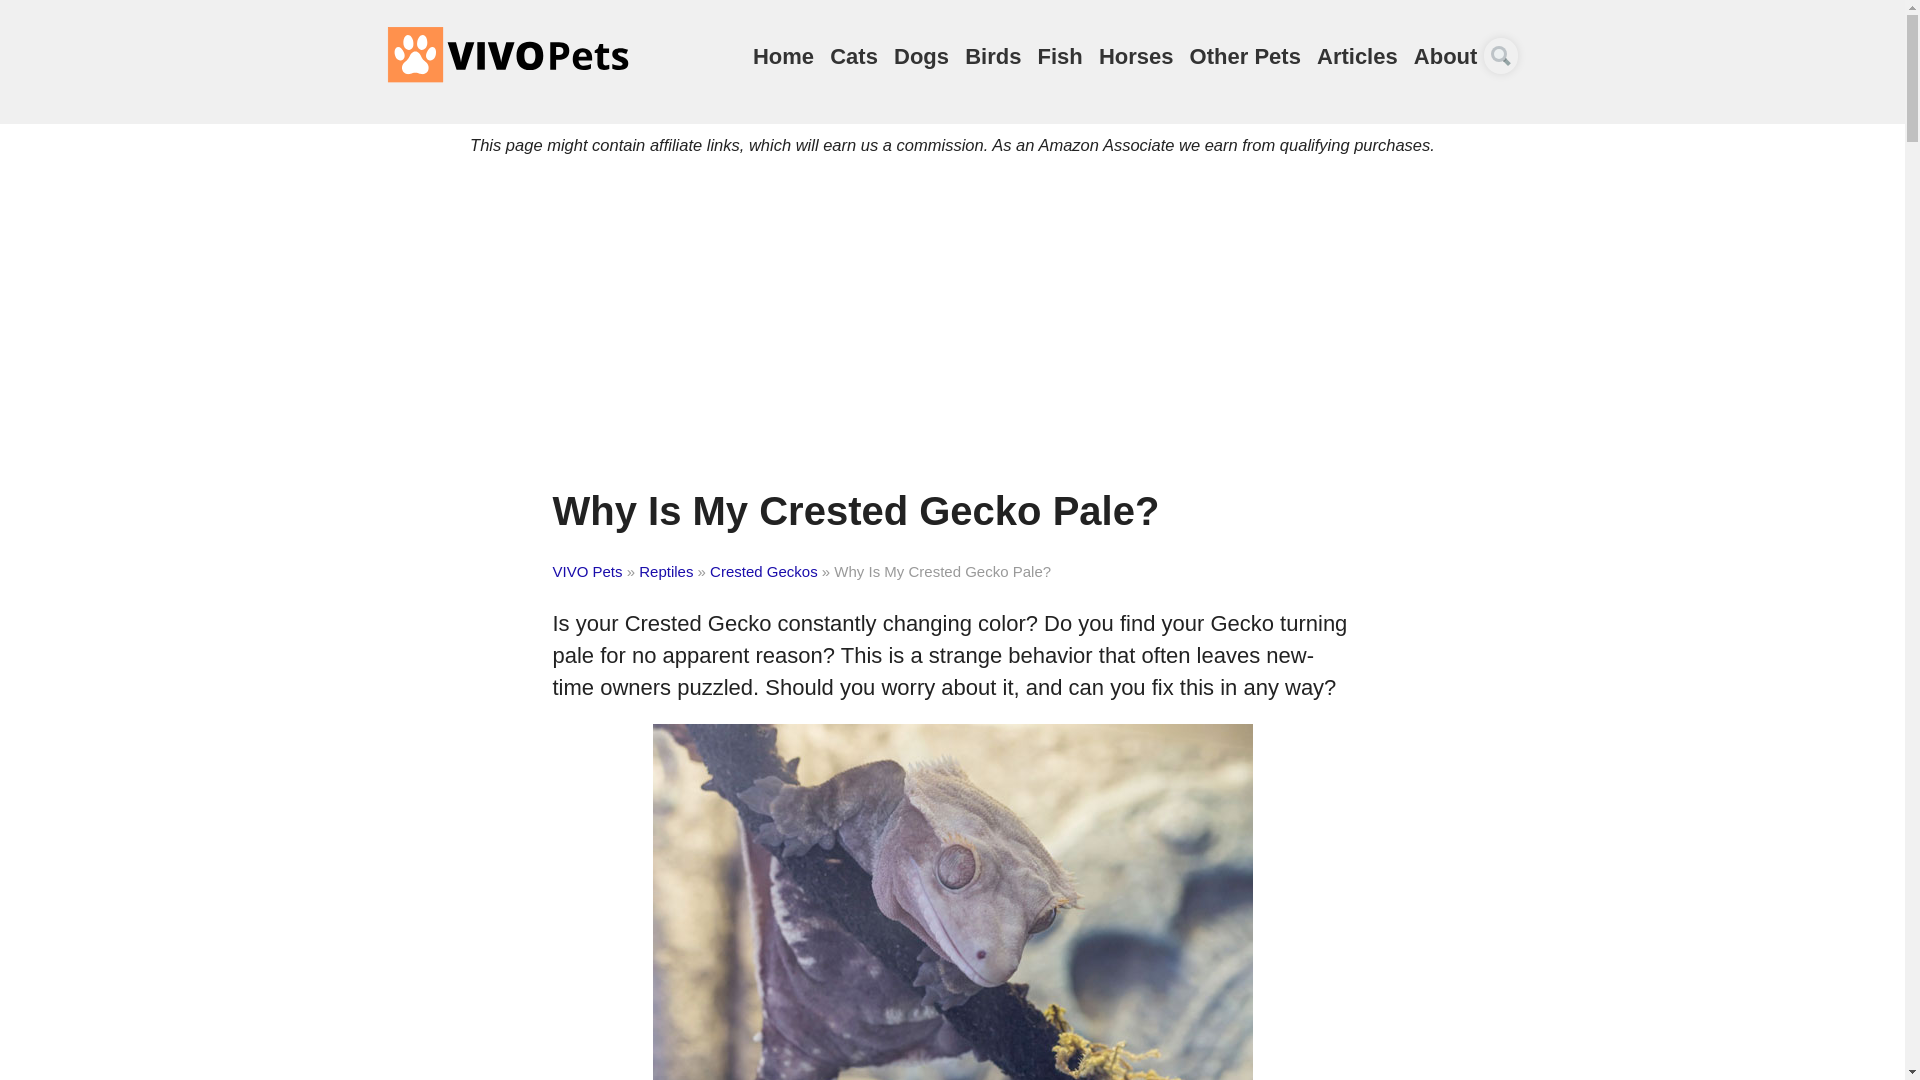 Image resolution: width=1920 pixels, height=1080 pixels. I want to click on Dogs, so click(921, 56).